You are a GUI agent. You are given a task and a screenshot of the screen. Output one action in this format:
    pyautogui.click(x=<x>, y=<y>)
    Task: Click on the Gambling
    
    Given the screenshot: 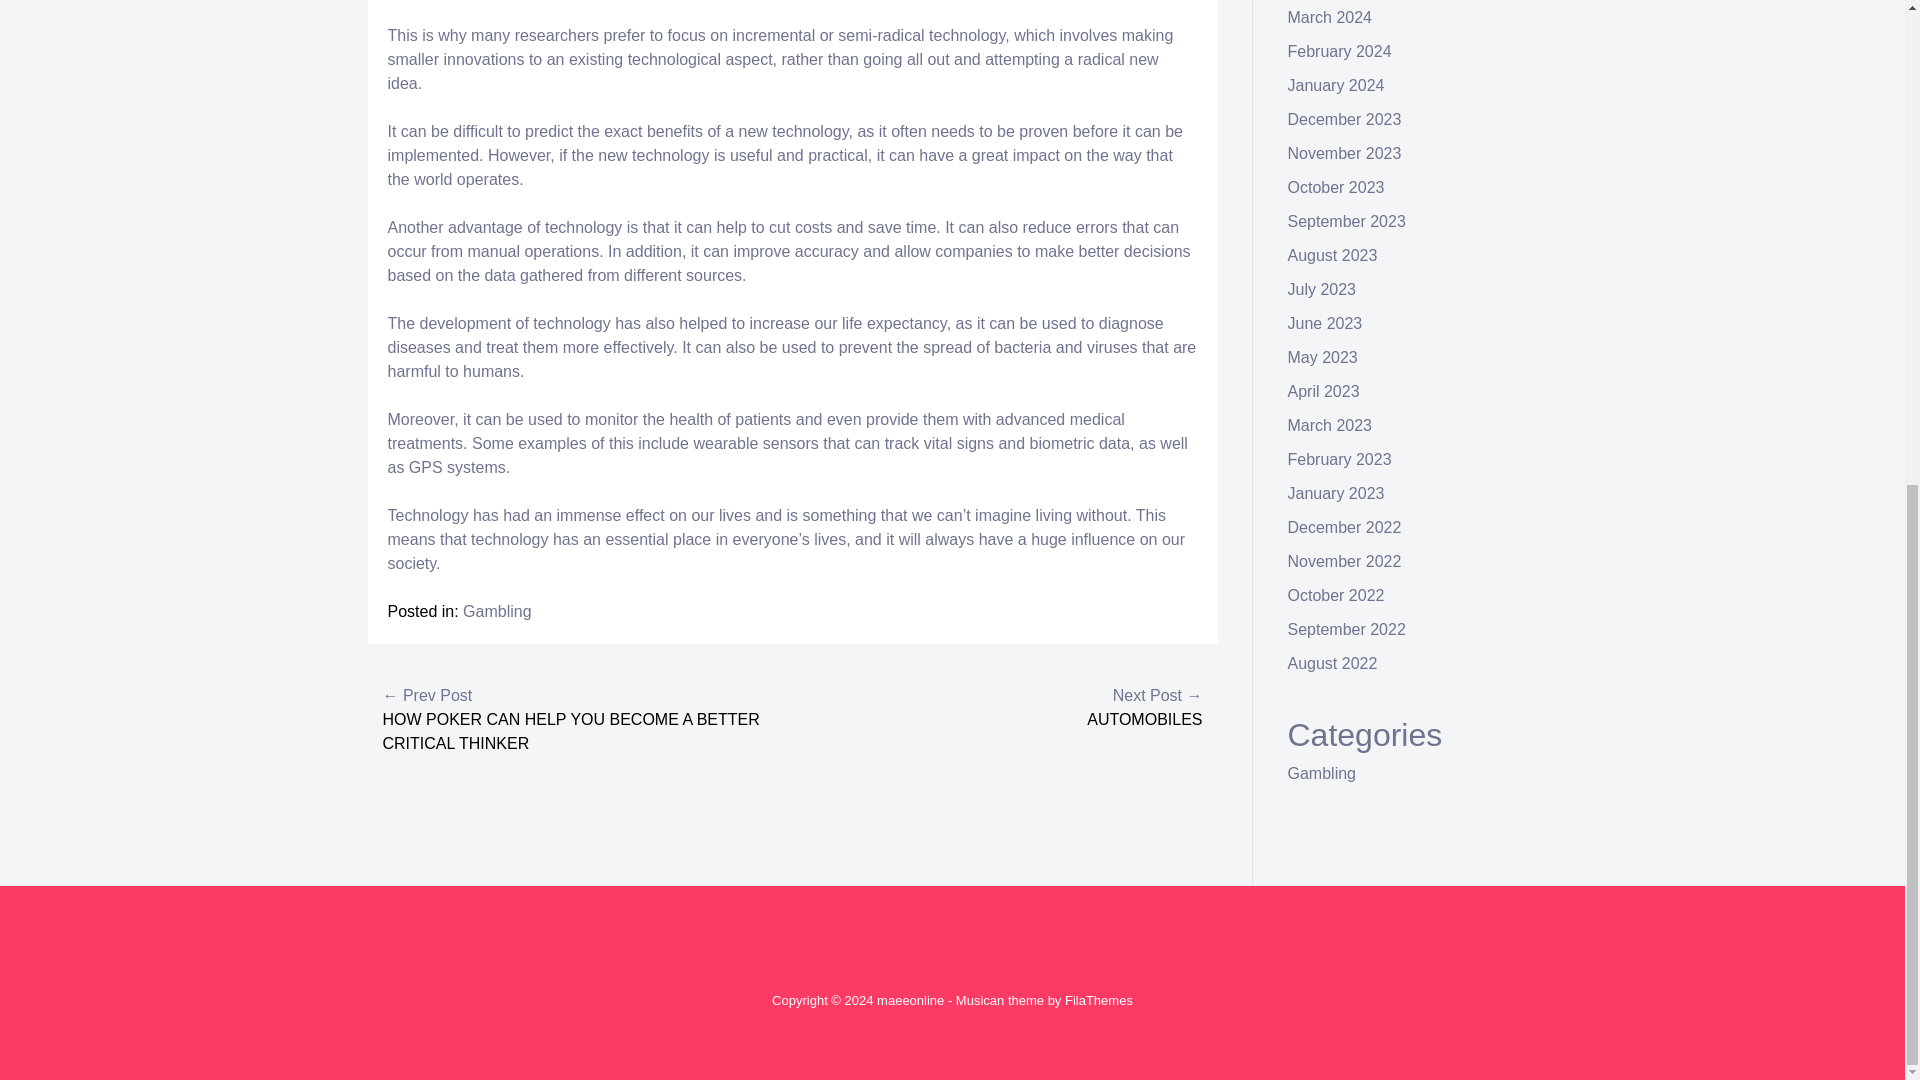 What is the action you would take?
    pyautogui.click(x=496, y=610)
    